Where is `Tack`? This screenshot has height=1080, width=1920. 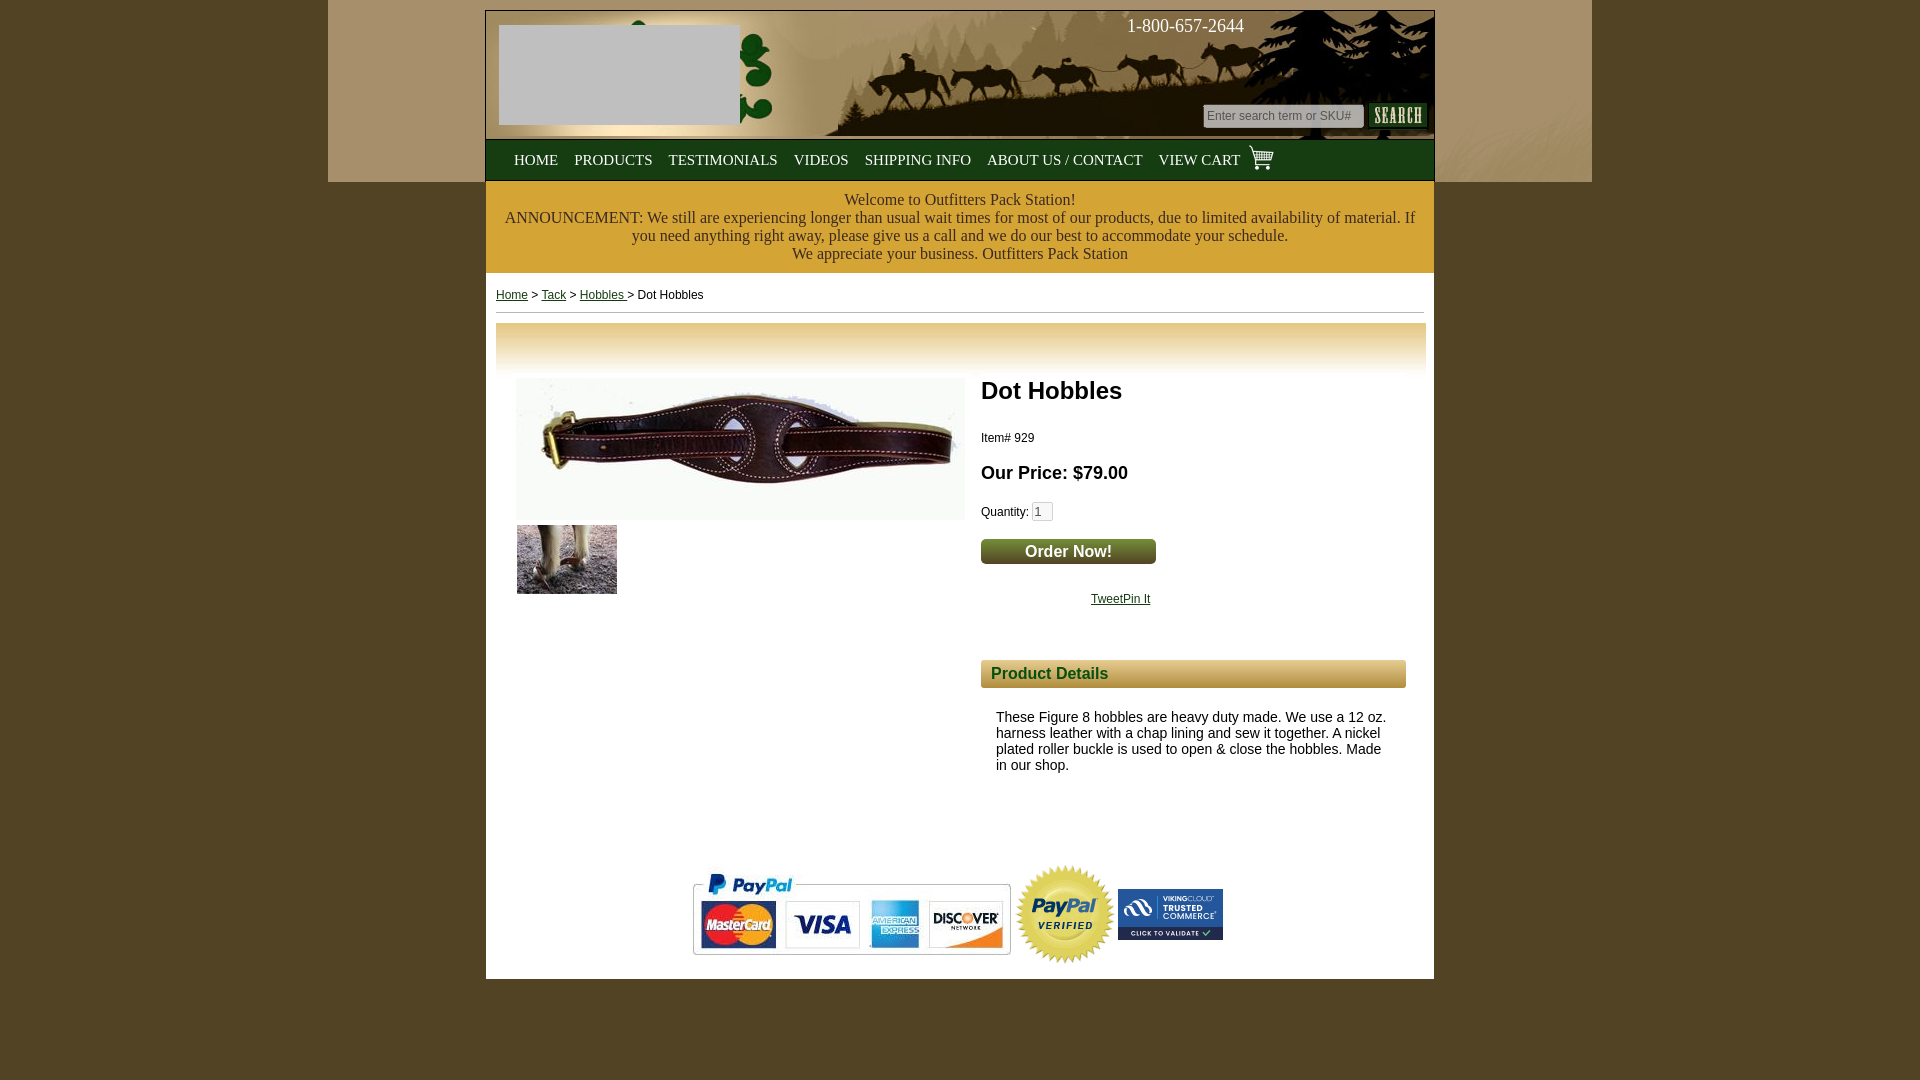
Tack is located at coordinates (554, 295).